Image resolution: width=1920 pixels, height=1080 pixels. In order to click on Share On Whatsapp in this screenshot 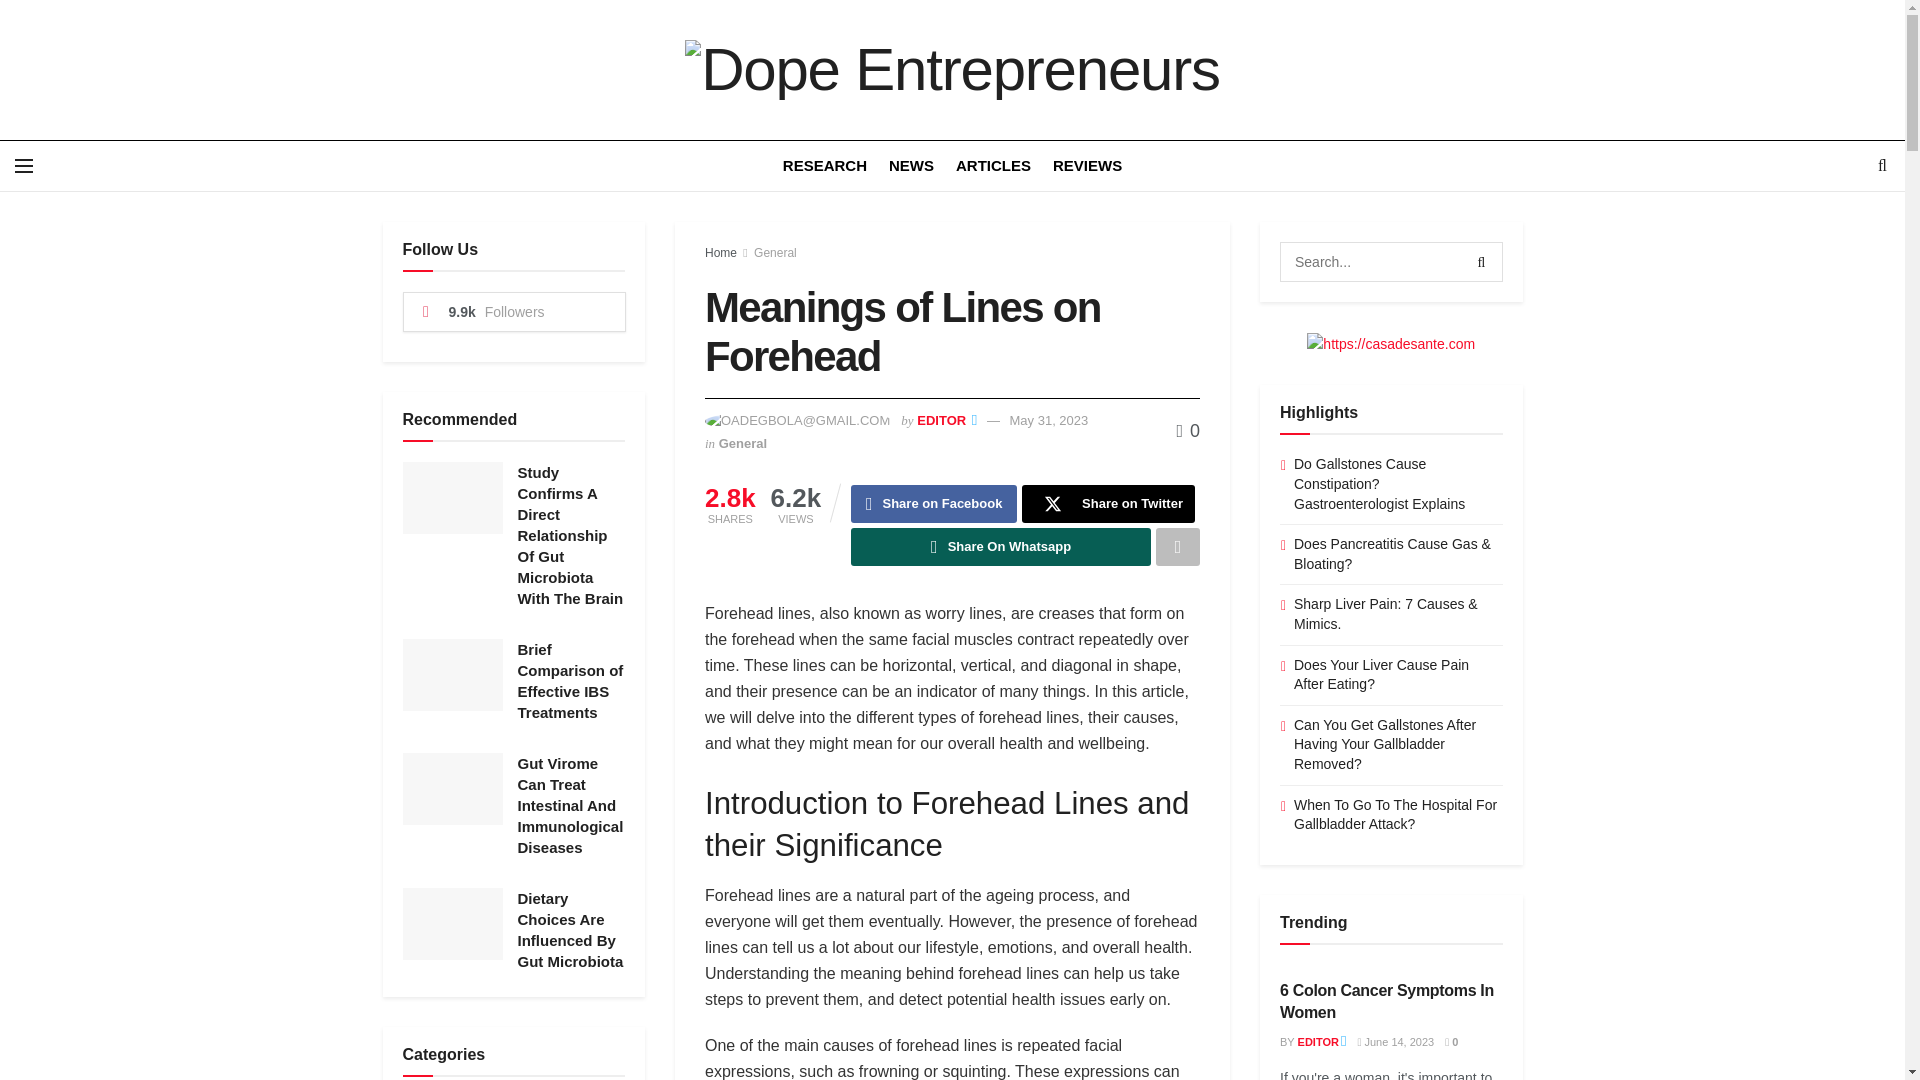, I will do `click(1000, 546)`.